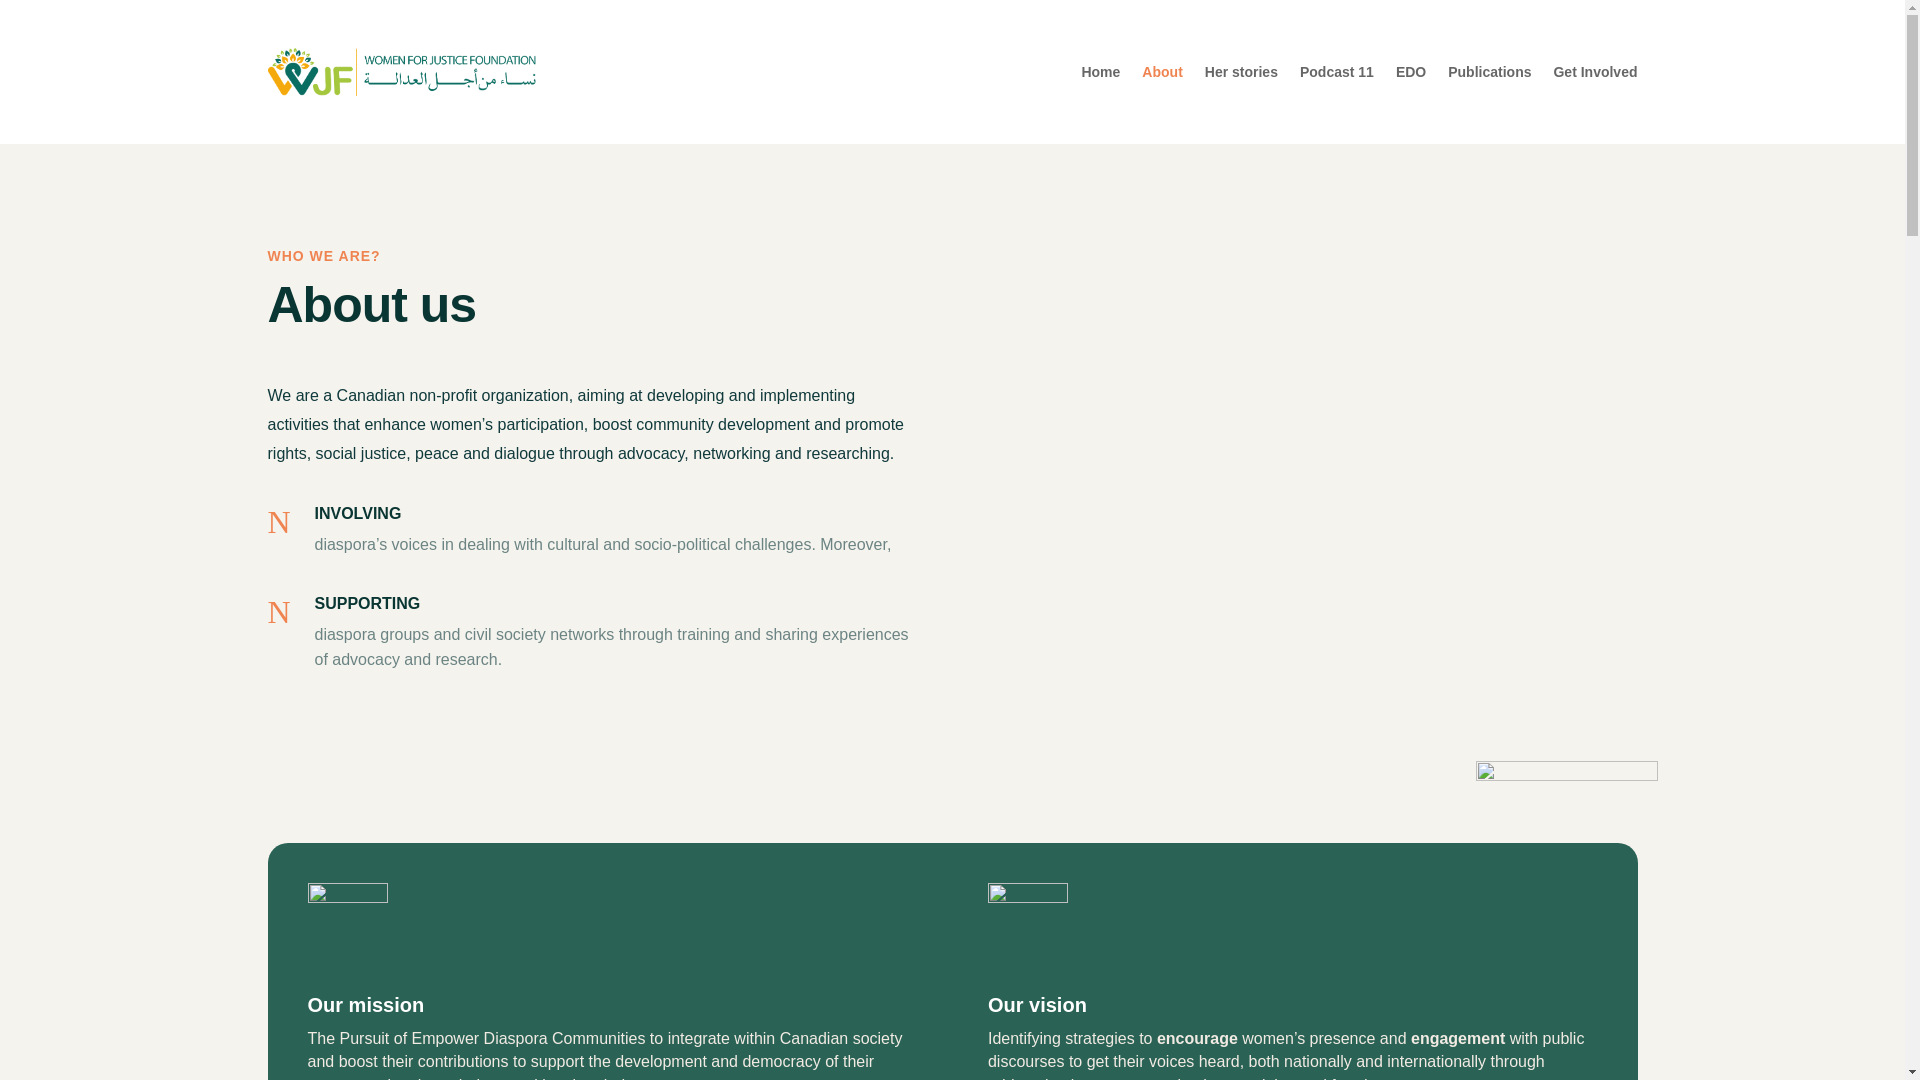  I want to click on Podcast 11, so click(1336, 72).